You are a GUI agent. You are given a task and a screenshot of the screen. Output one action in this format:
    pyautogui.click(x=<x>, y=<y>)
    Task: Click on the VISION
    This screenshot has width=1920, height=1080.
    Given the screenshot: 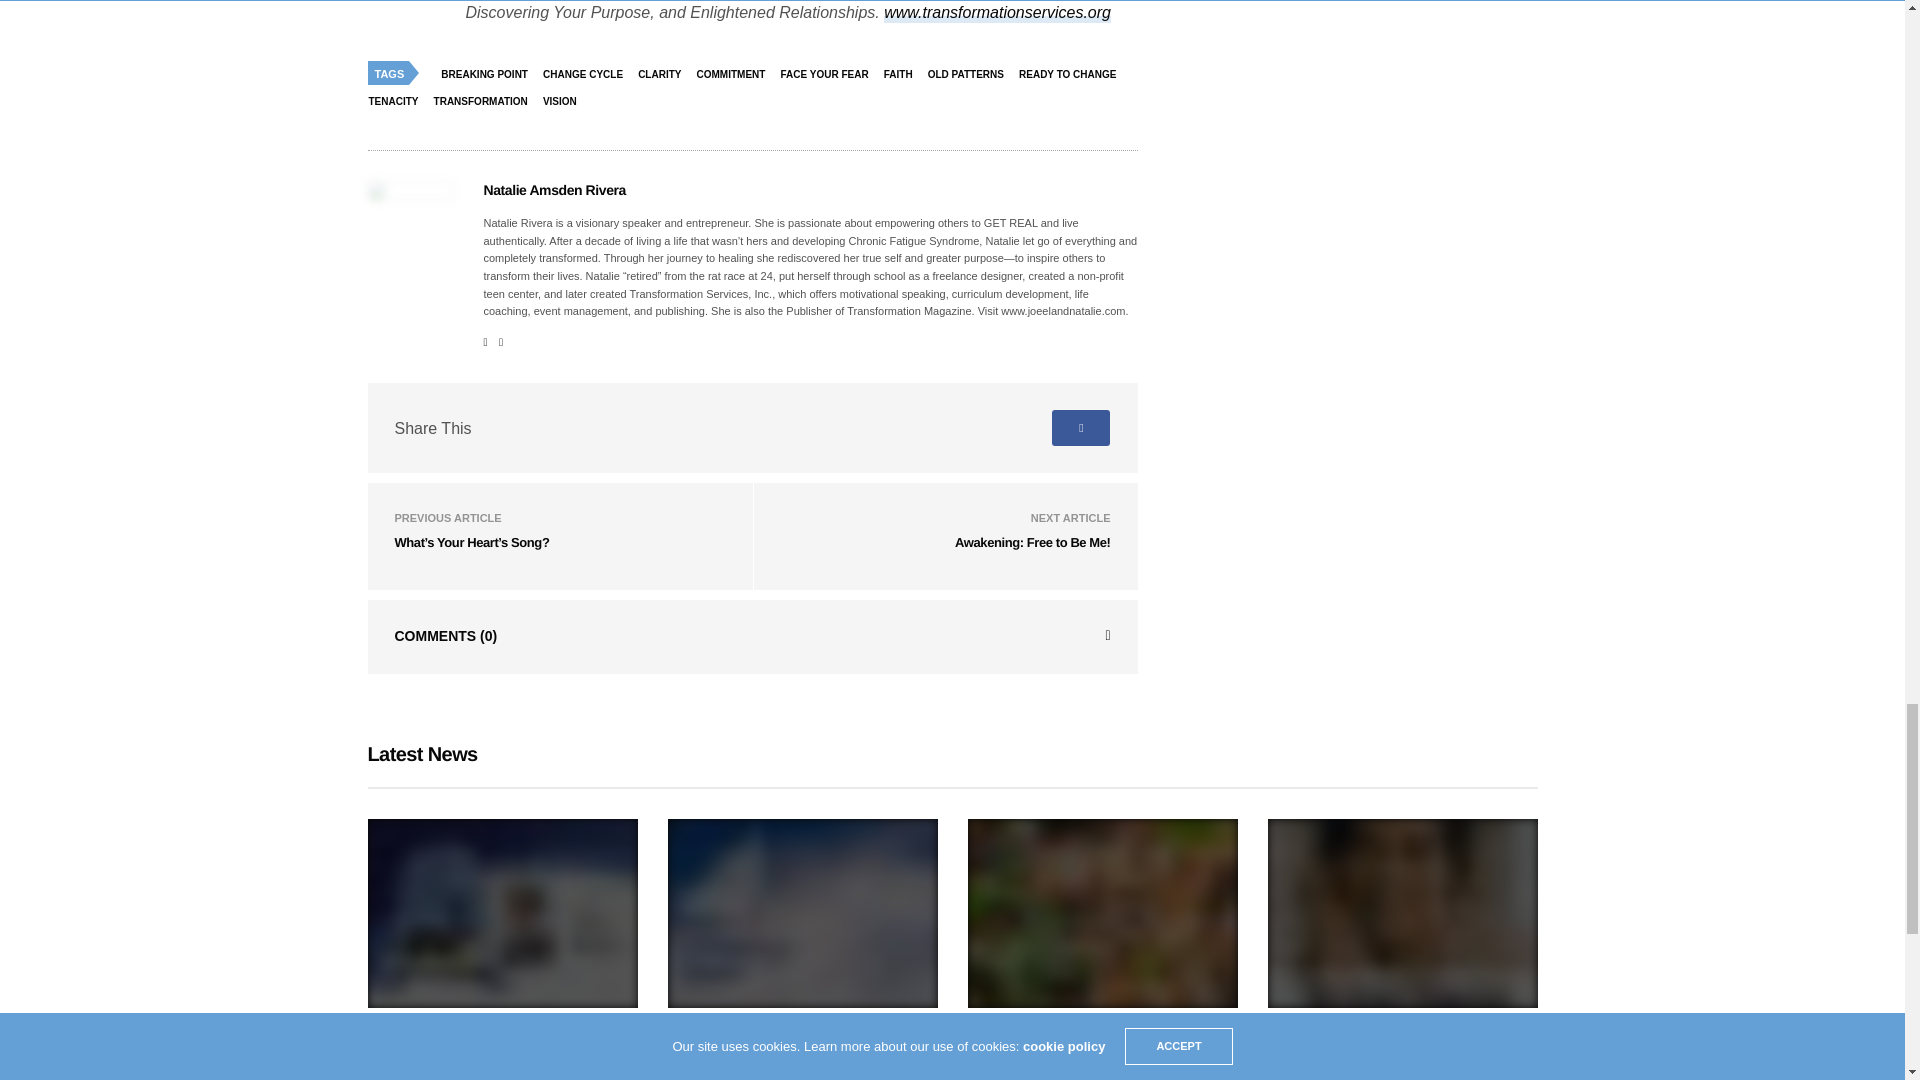 What is the action you would take?
    pyautogui.click(x=564, y=100)
    